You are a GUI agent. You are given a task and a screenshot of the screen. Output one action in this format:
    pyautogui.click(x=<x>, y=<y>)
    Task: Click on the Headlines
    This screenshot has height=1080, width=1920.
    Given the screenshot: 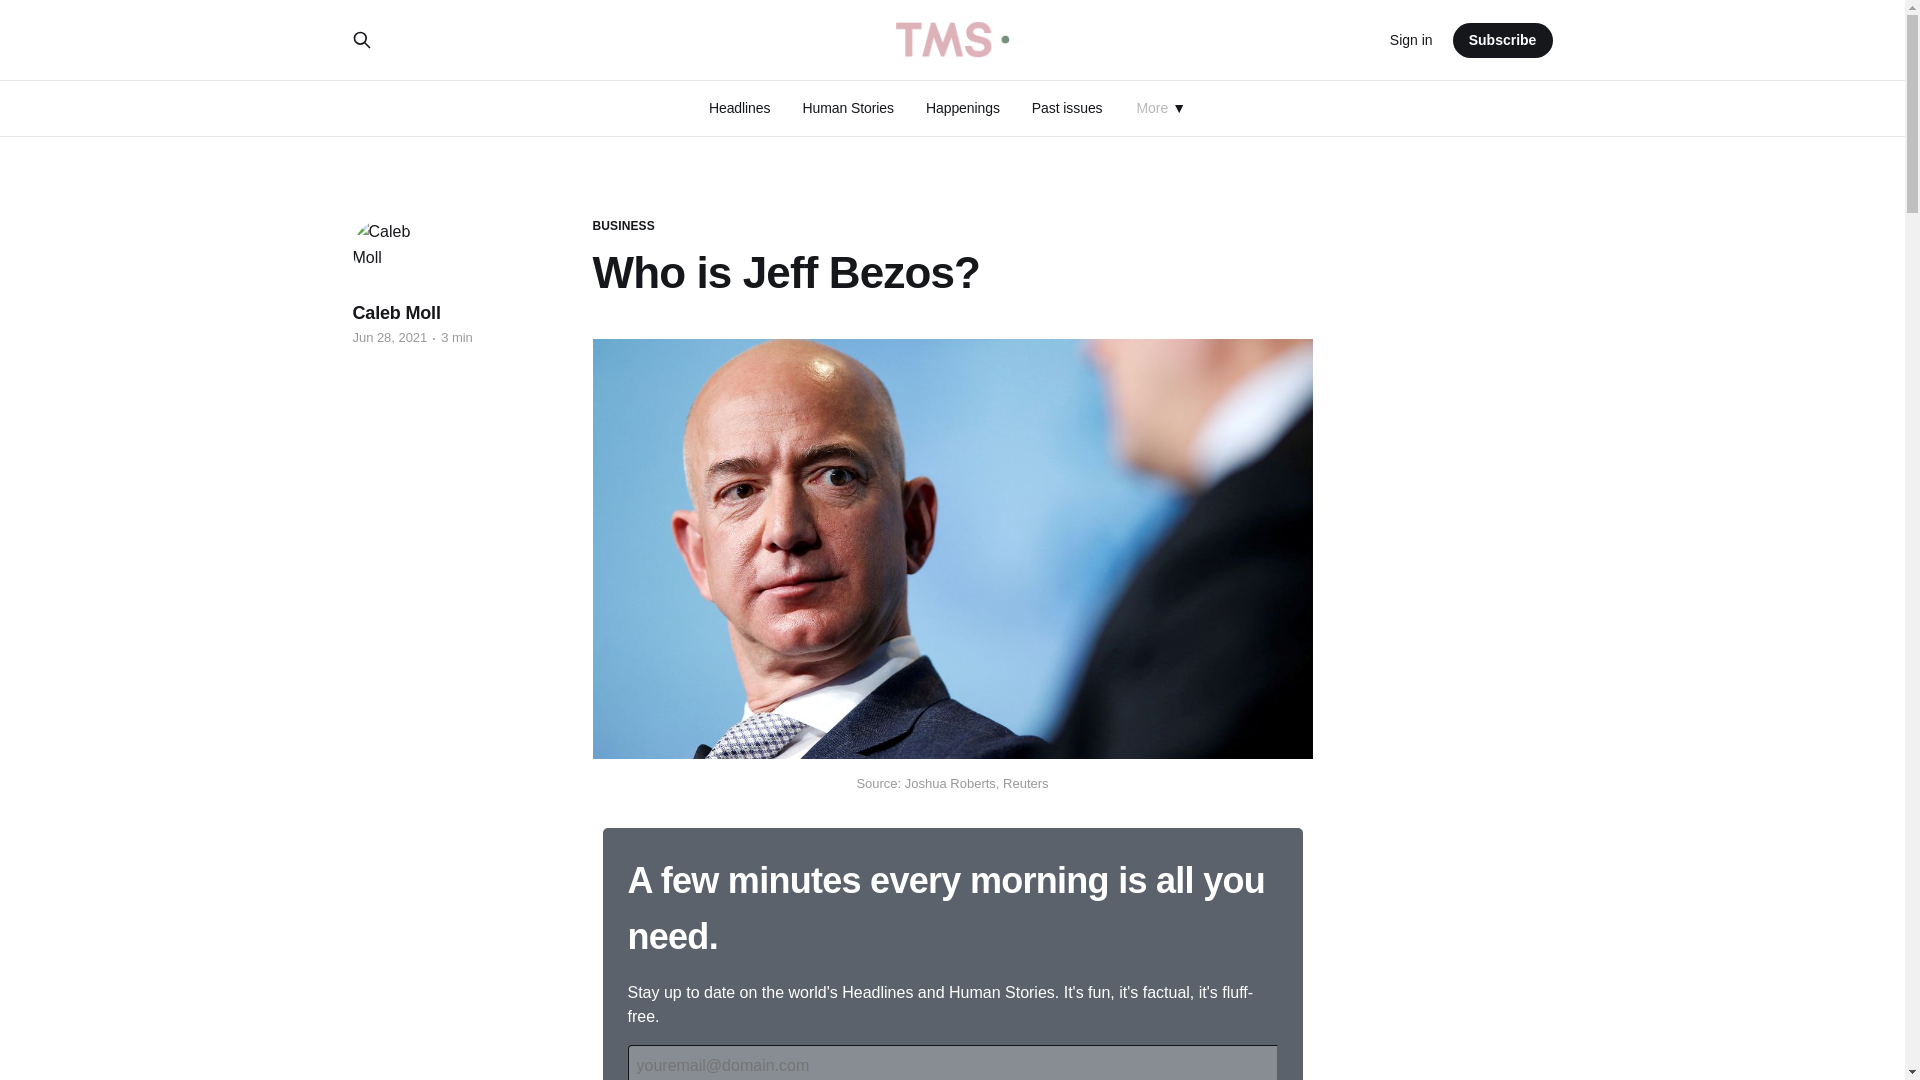 What is the action you would take?
    pyautogui.click(x=740, y=108)
    